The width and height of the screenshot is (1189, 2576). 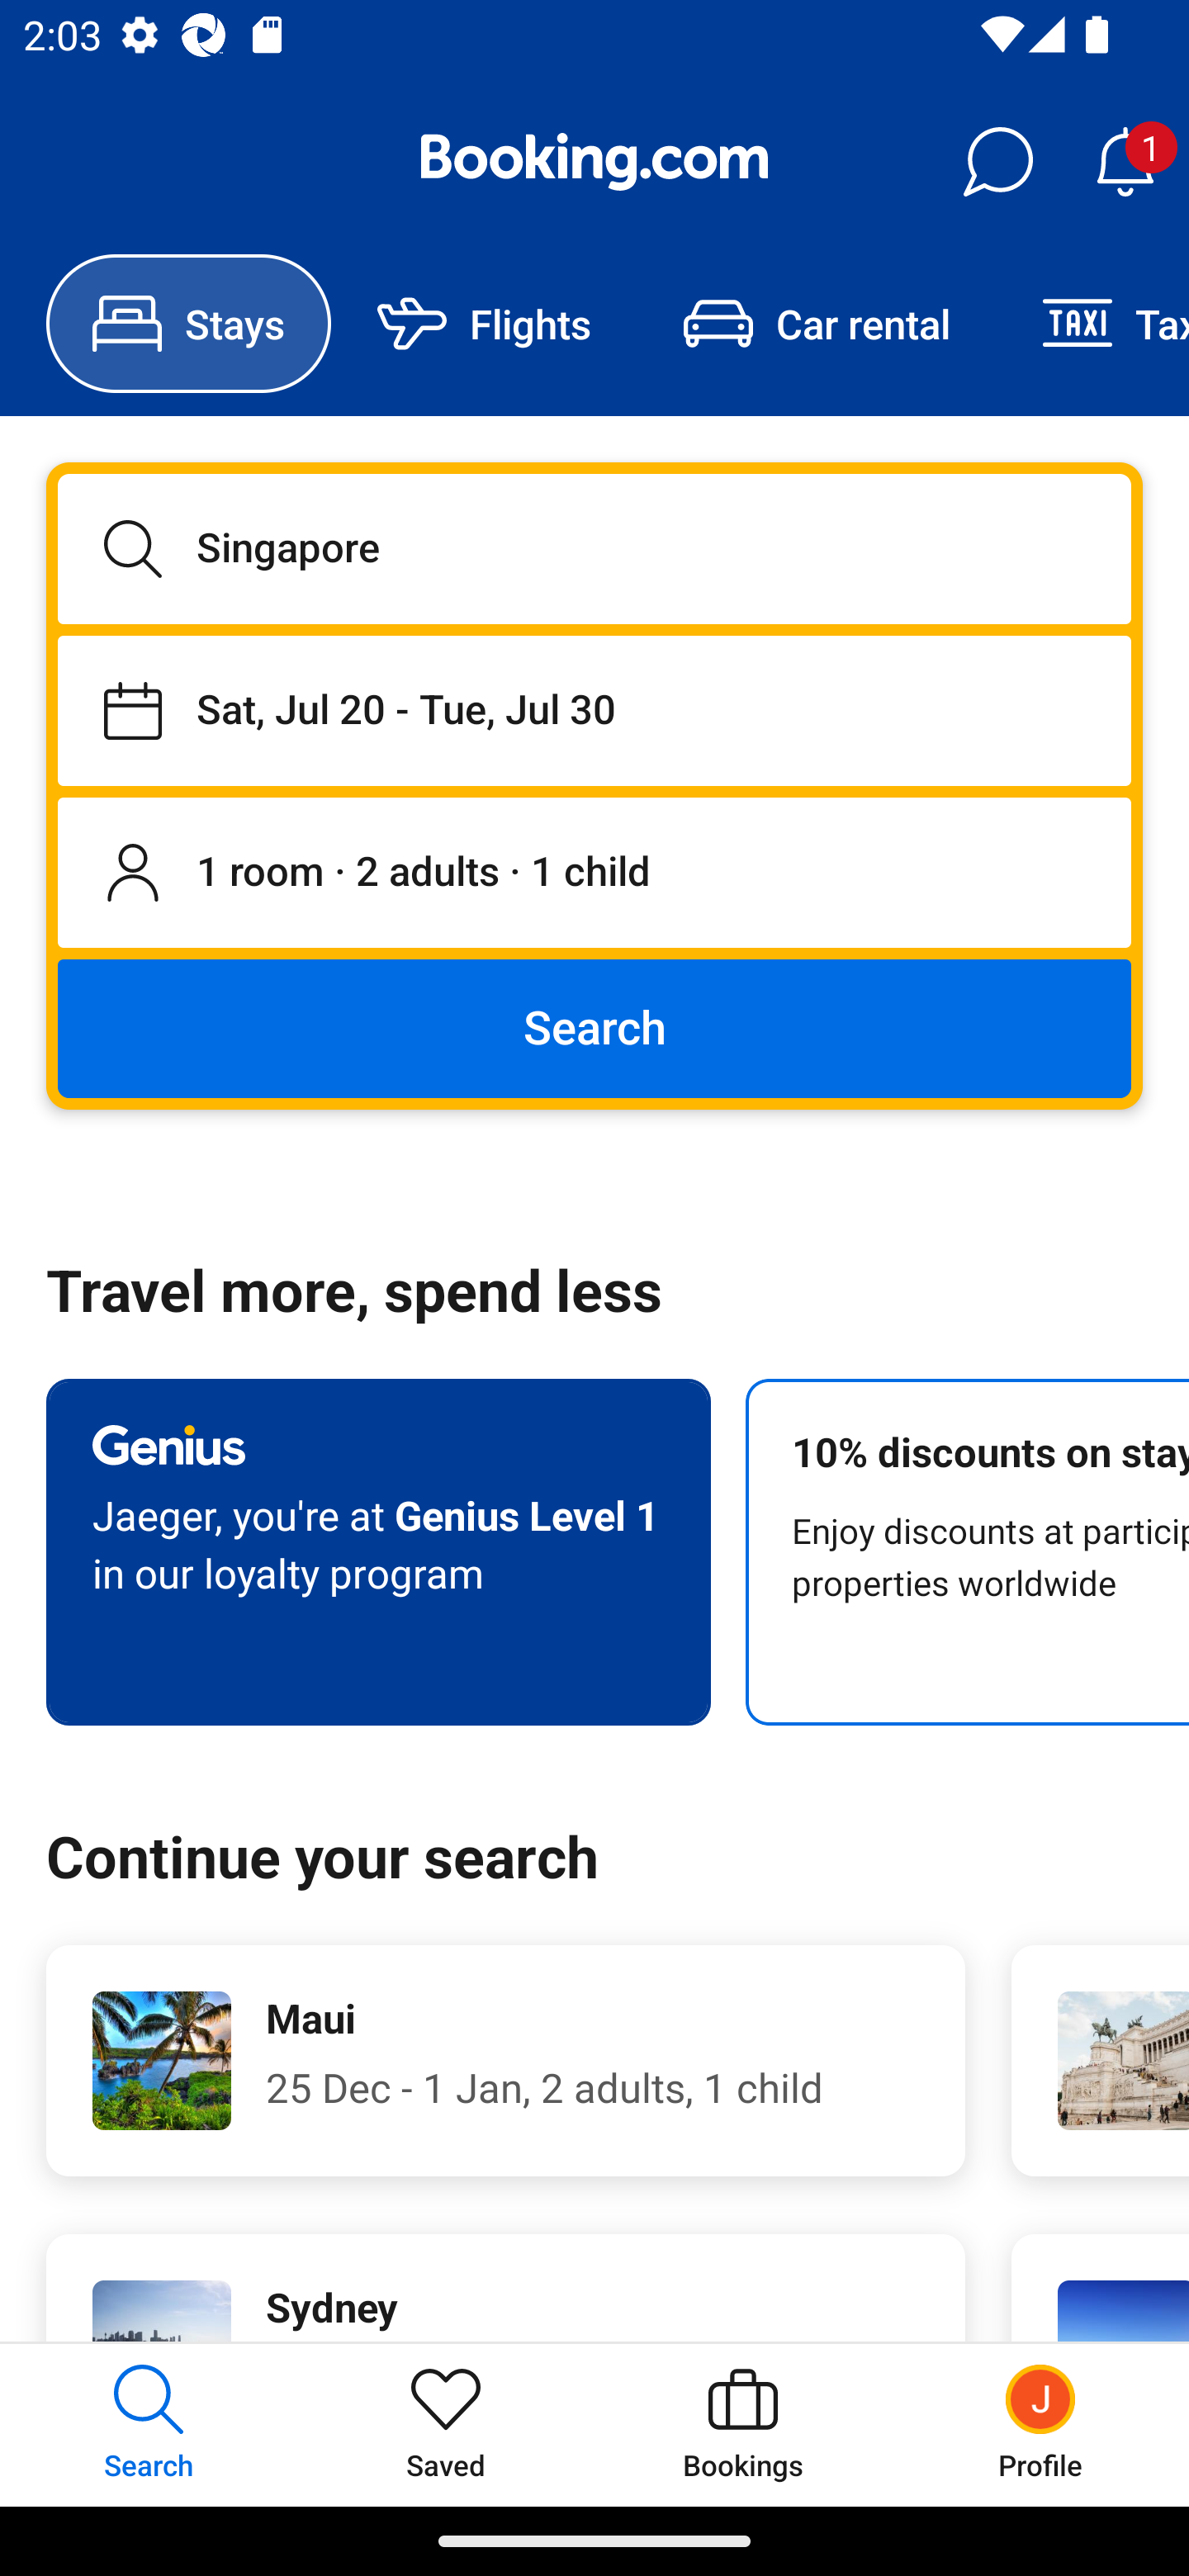 What do you see at coordinates (594, 1027) in the screenshot?
I see `Search` at bounding box center [594, 1027].